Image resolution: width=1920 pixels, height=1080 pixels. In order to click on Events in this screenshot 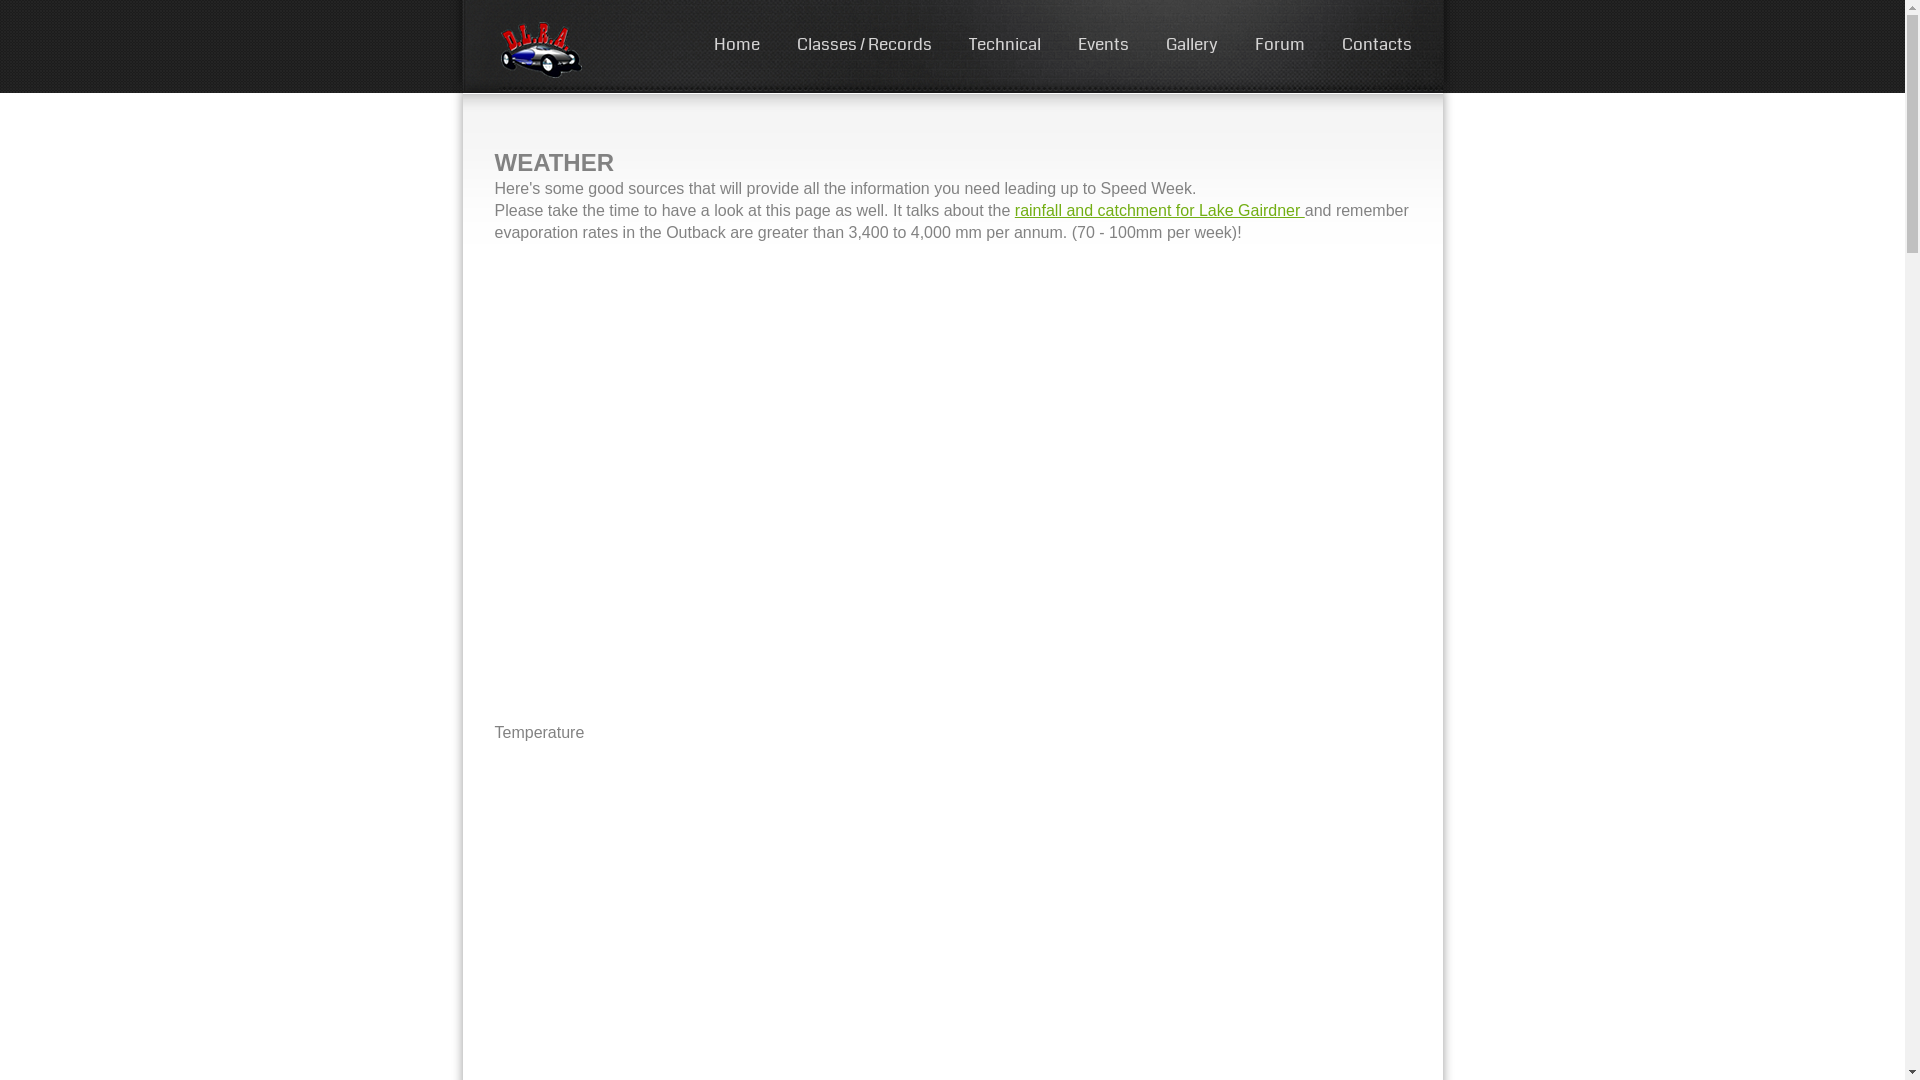, I will do `click(1104, 44)`.